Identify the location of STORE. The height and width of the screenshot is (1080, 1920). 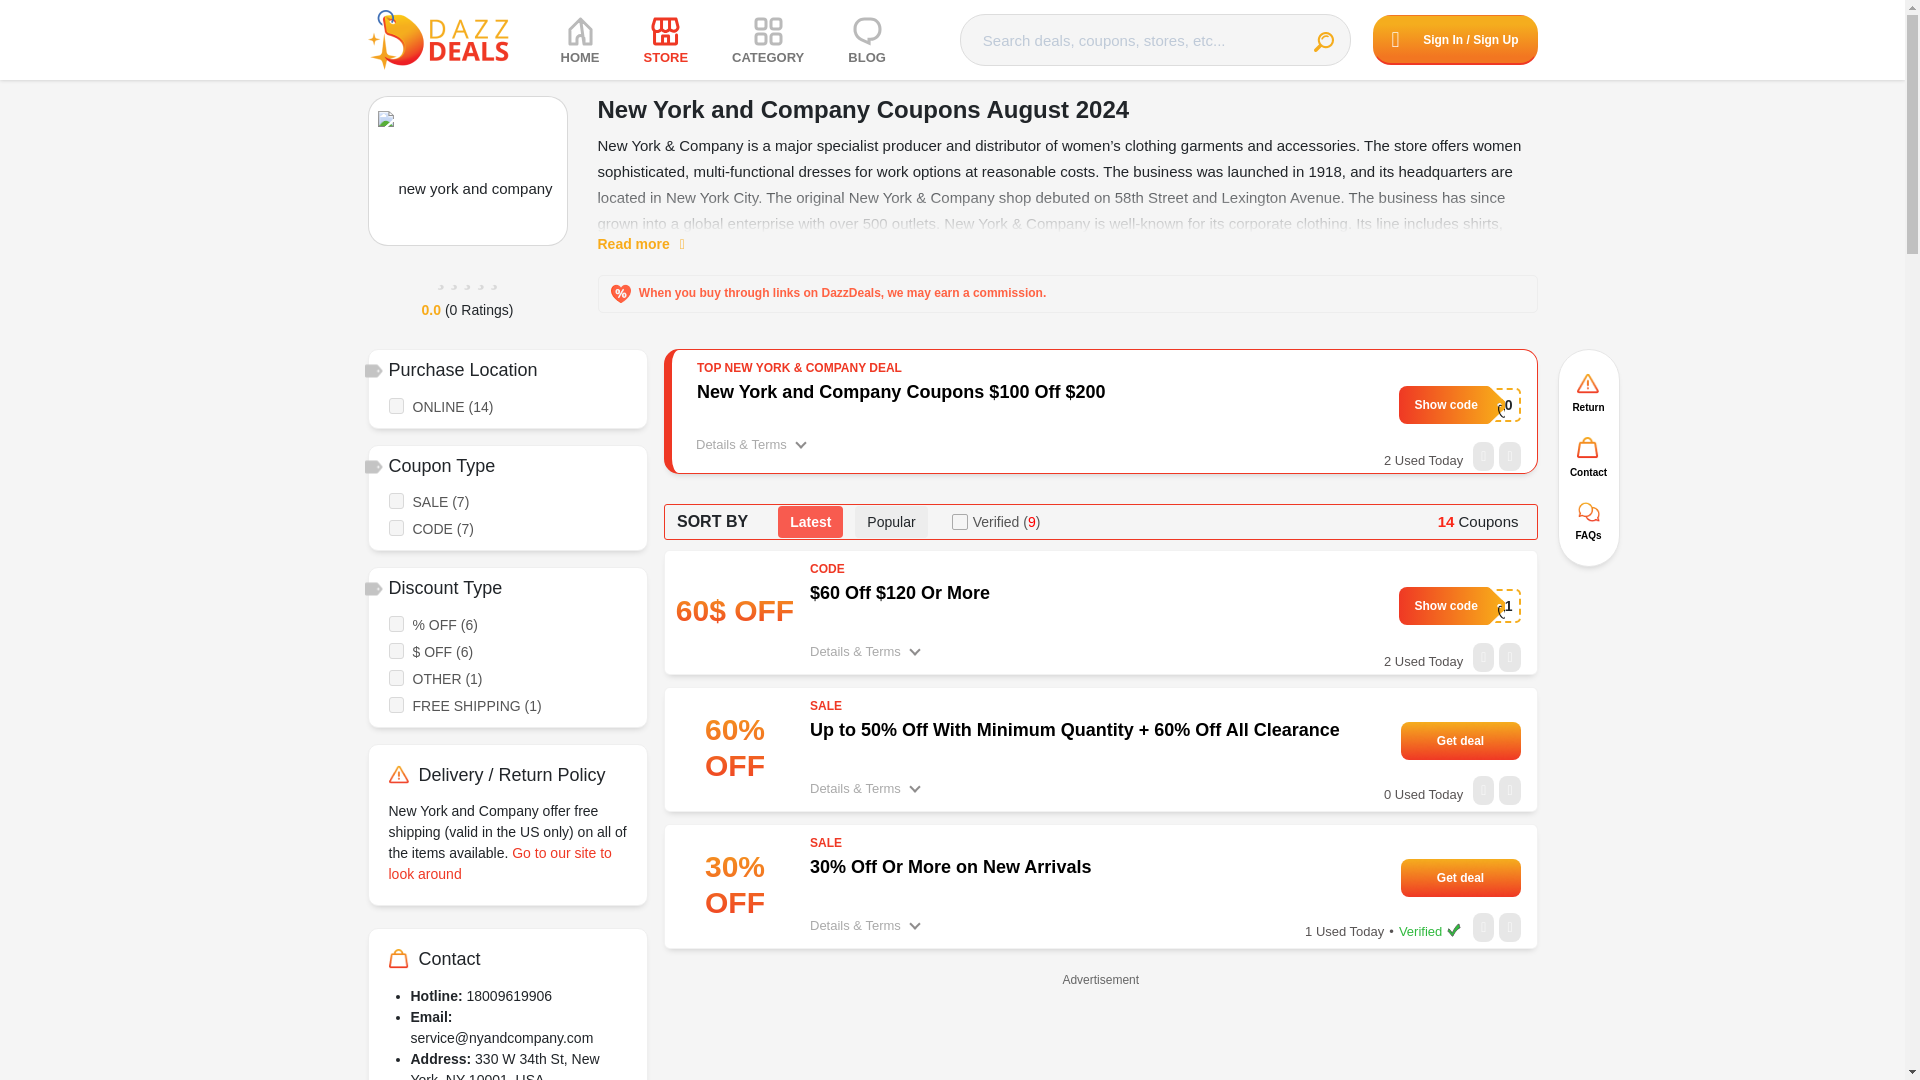
(666, 39).